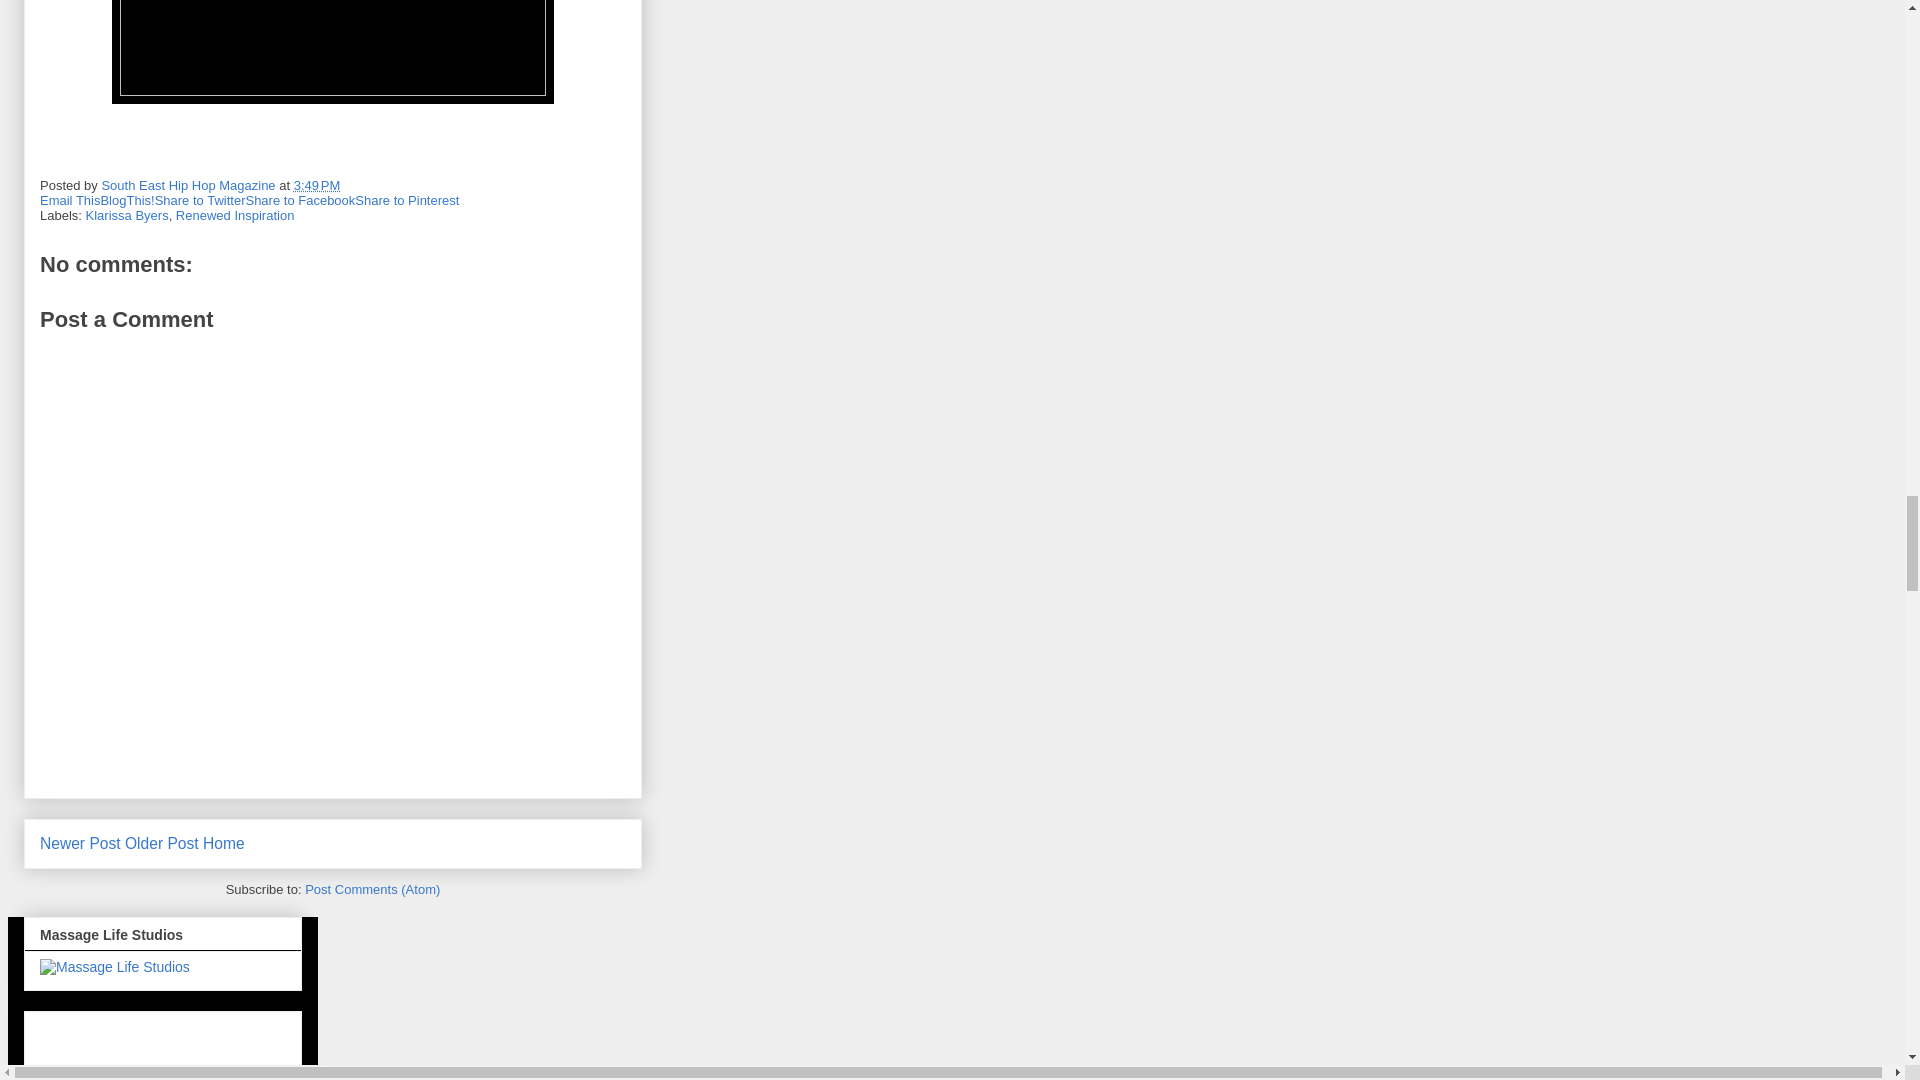  I want to click on Older Post, so click(162, 843).